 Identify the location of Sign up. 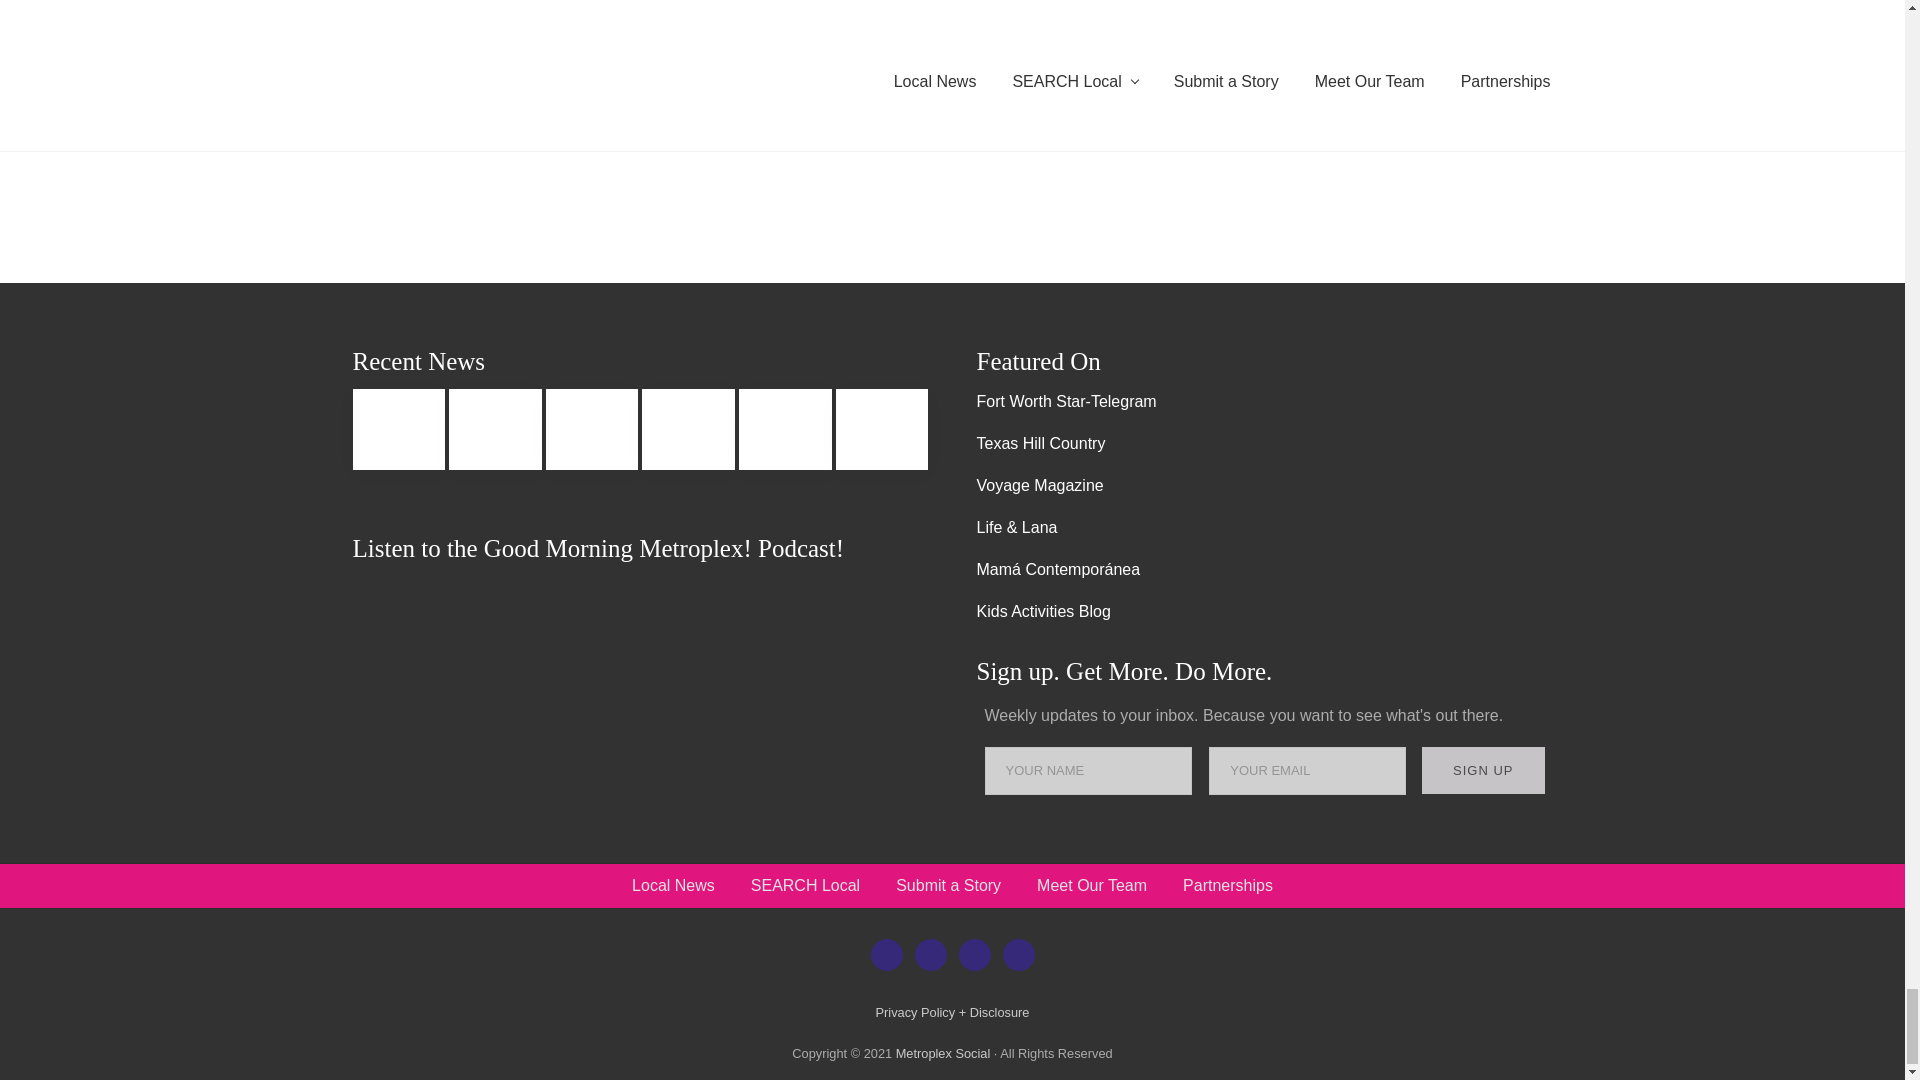
(1484, 770).